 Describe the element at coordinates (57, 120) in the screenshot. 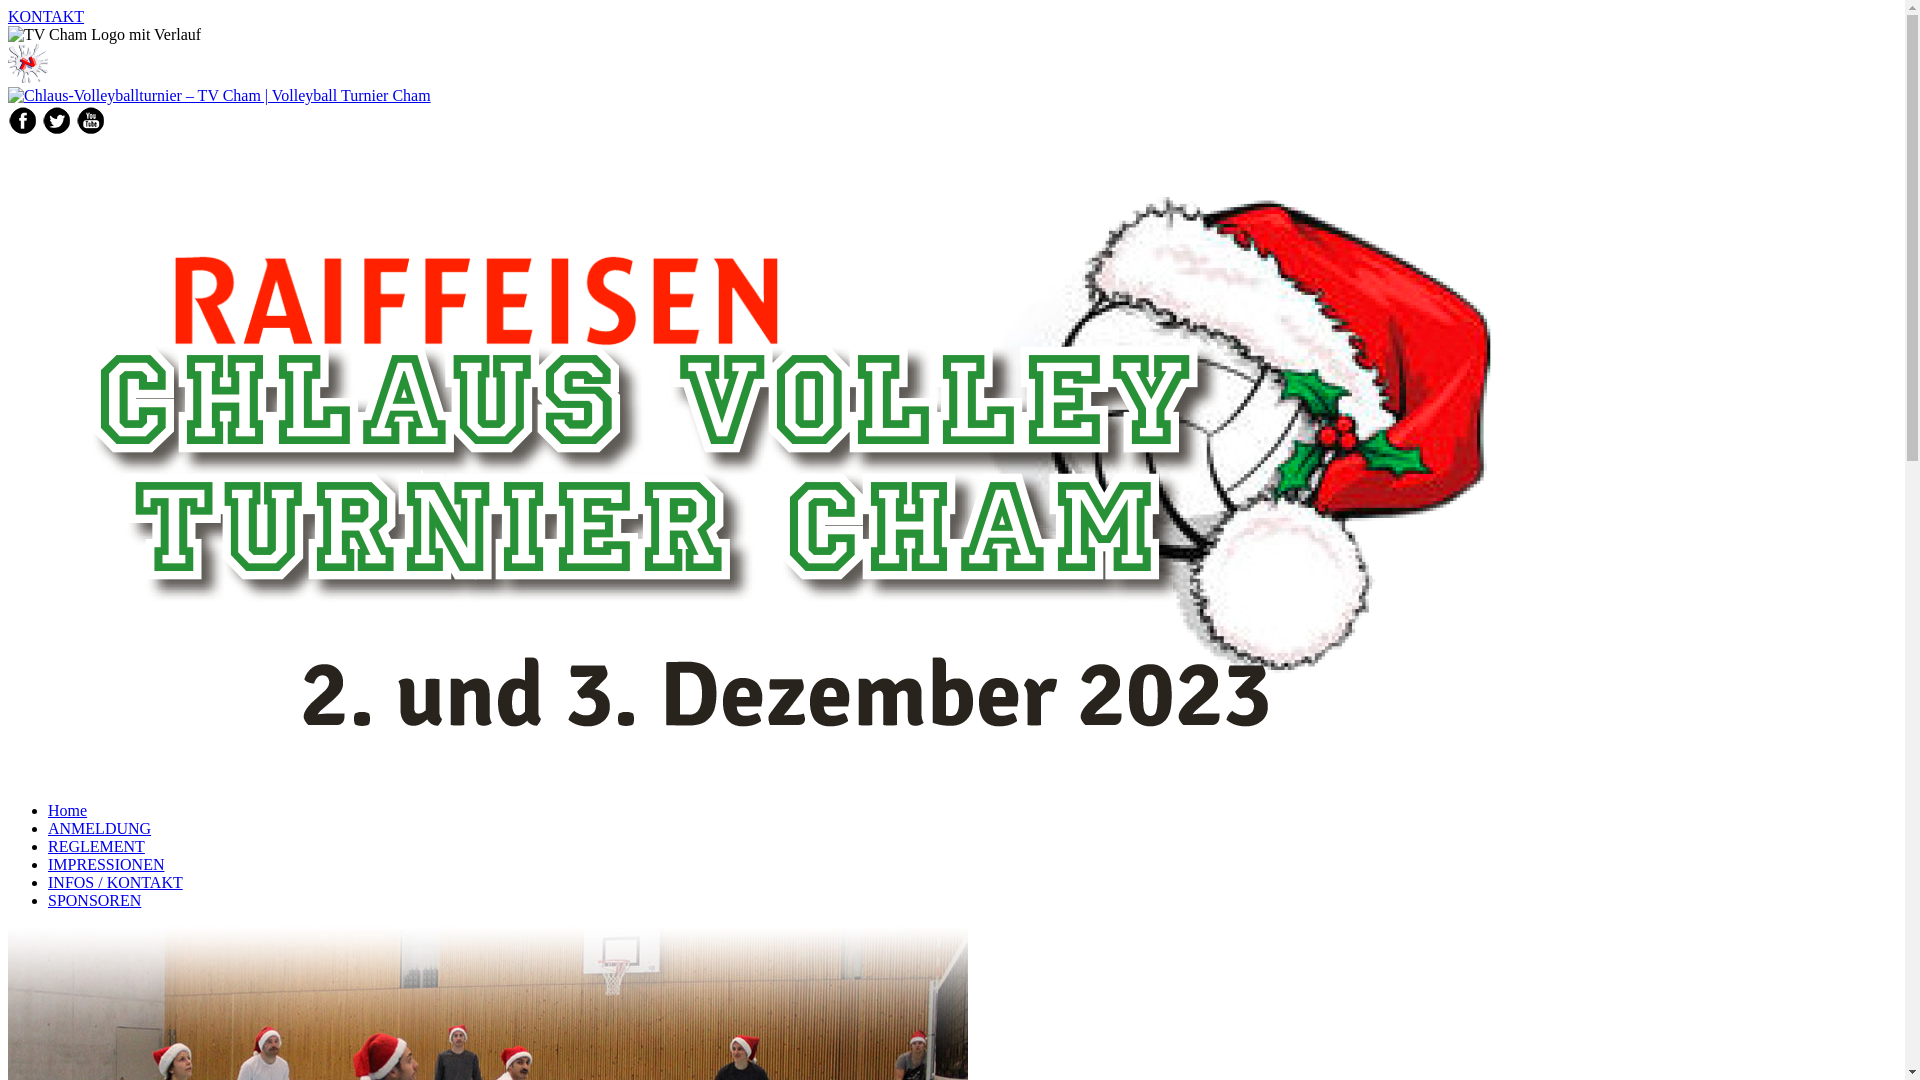

I see `Zur Twitter-Seite vom Chlausvolley Turnier` at that location.